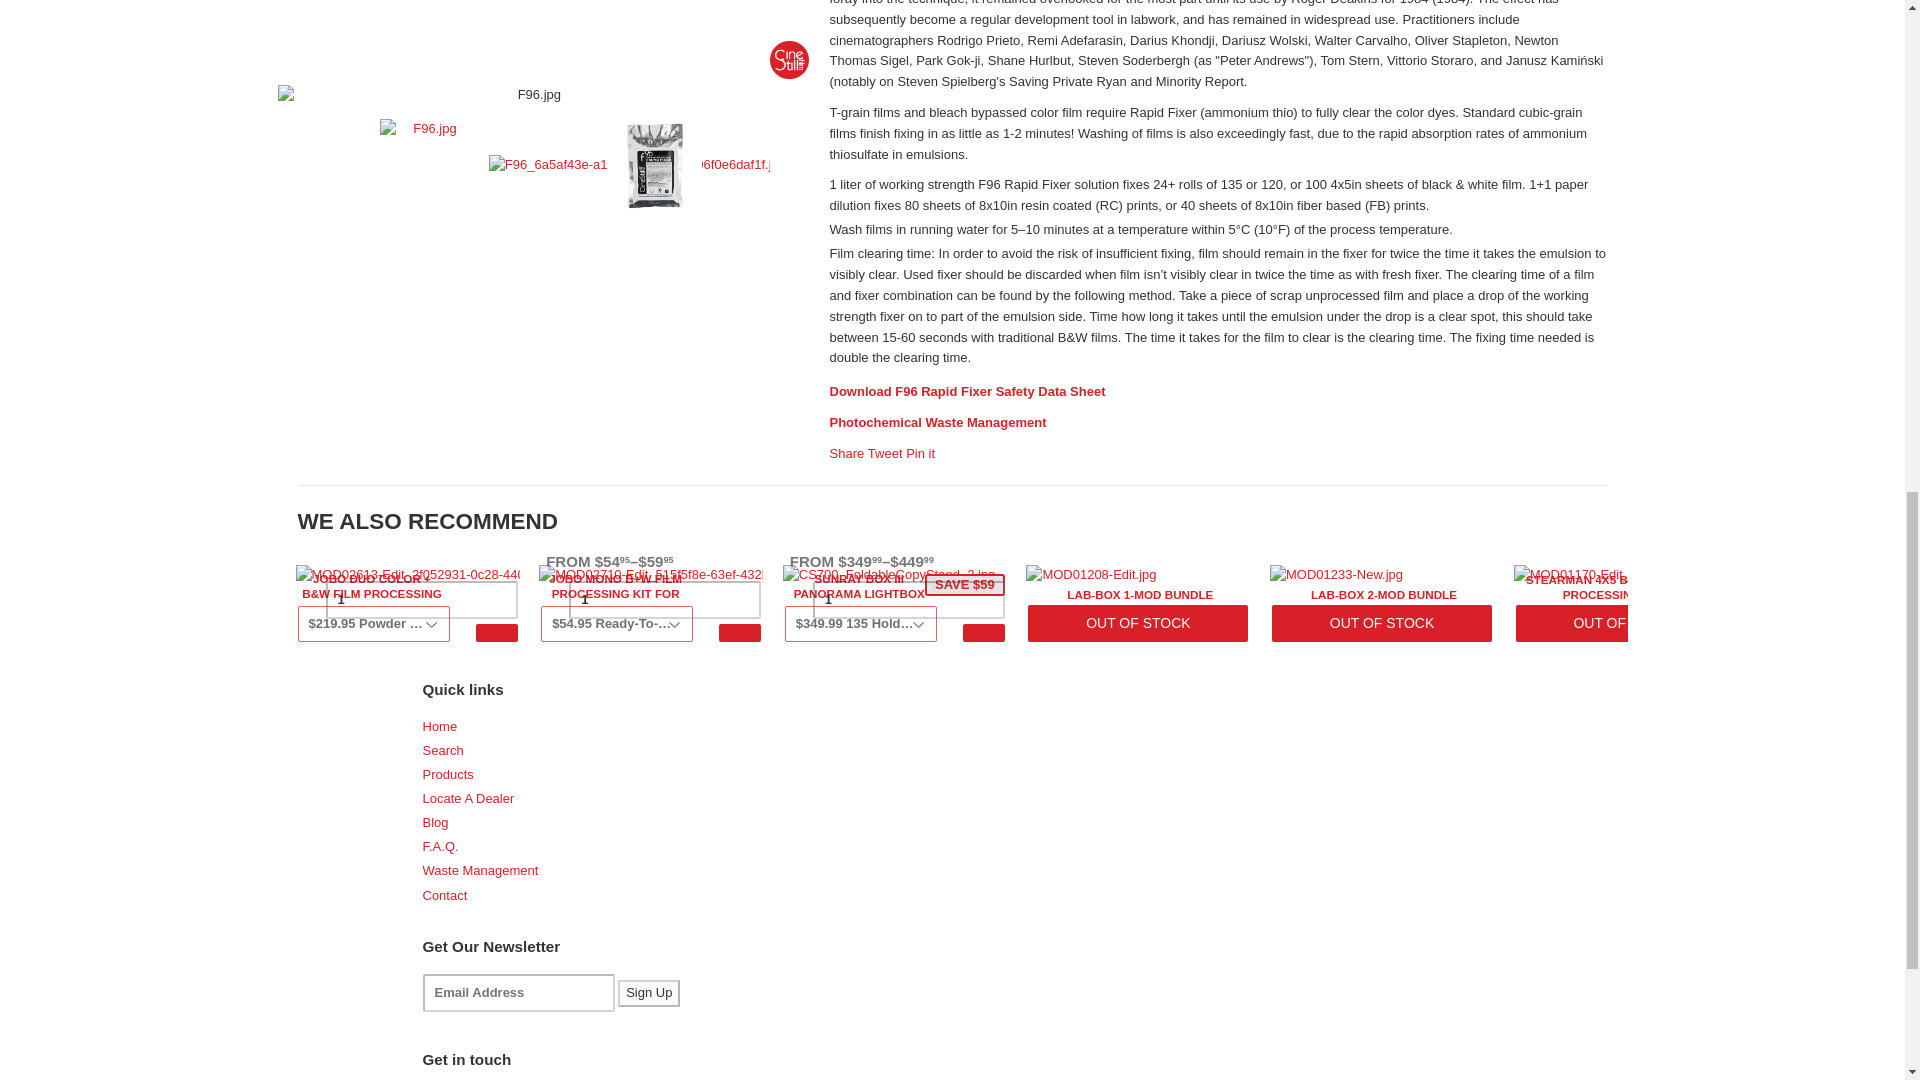  I want to click on 1, so click(908, 600).